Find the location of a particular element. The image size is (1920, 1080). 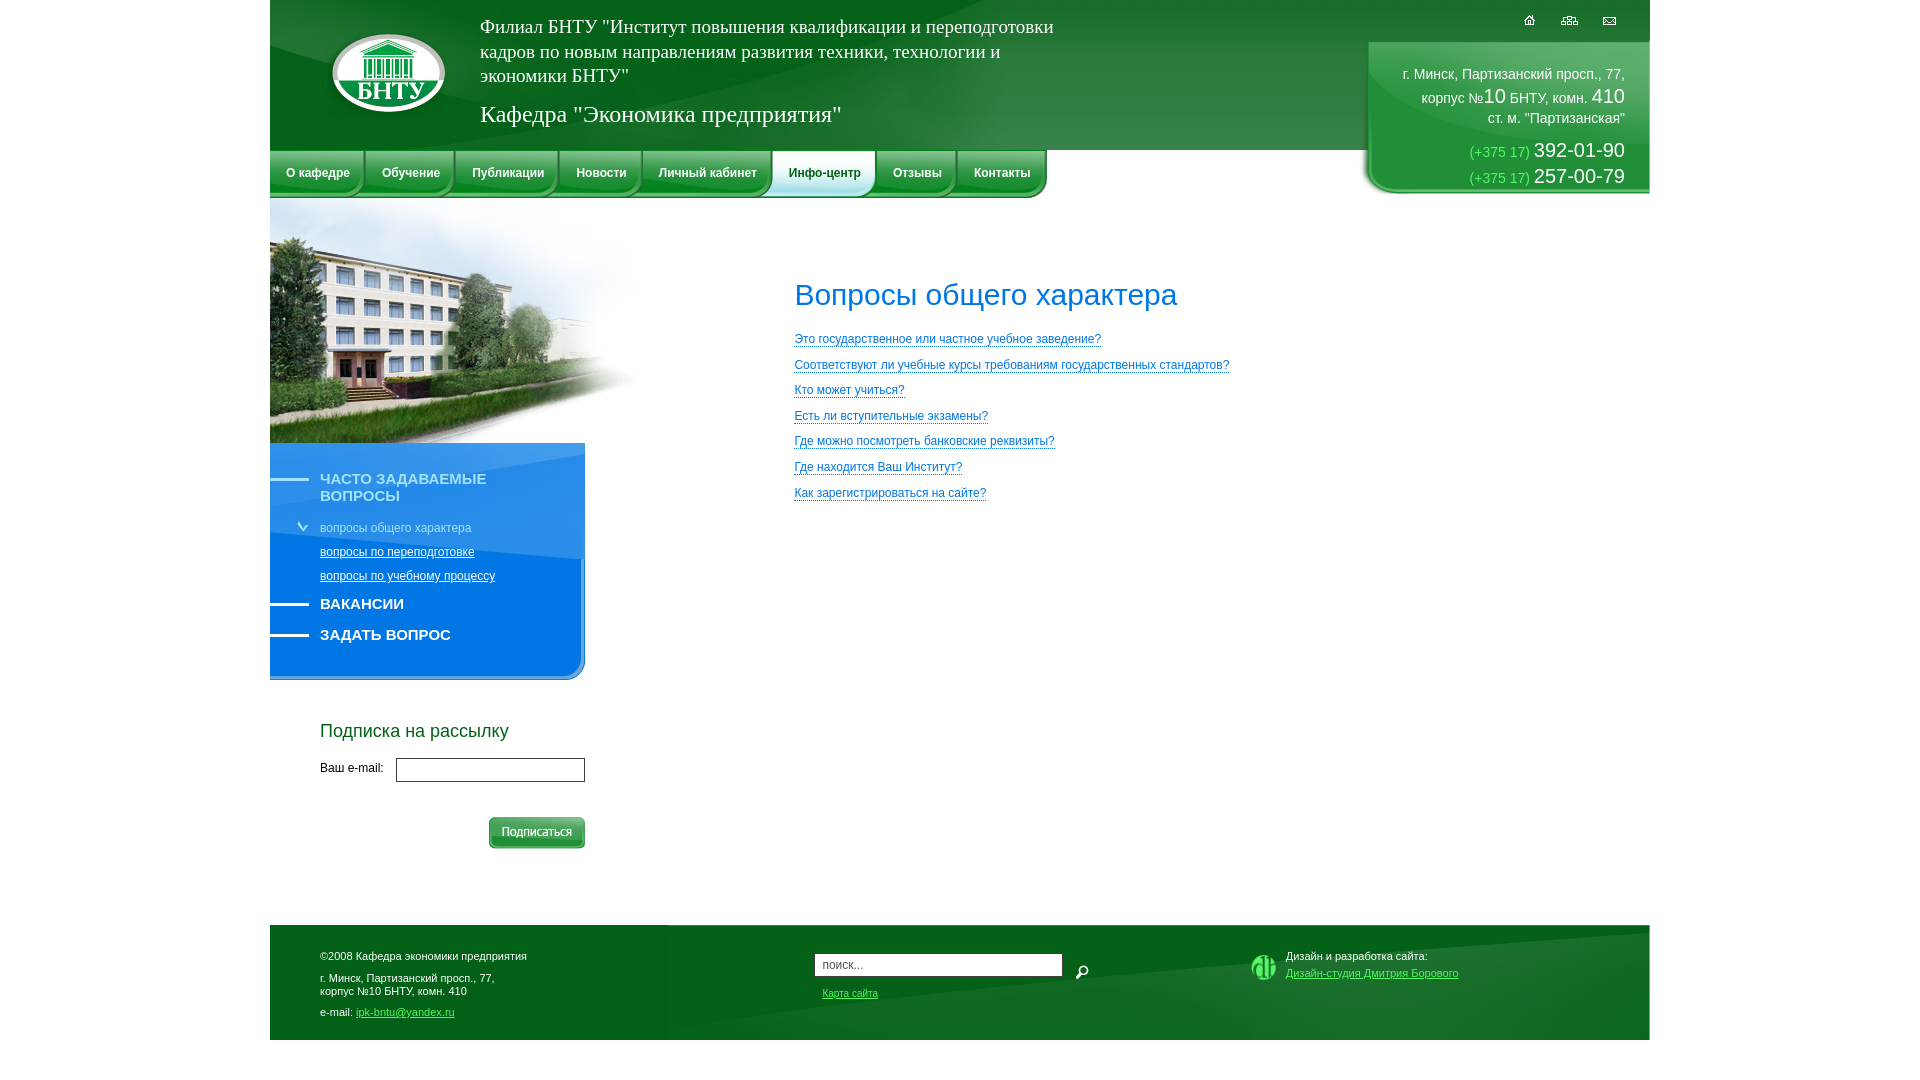

LiveInternet is located at coordinates (1232, 998).